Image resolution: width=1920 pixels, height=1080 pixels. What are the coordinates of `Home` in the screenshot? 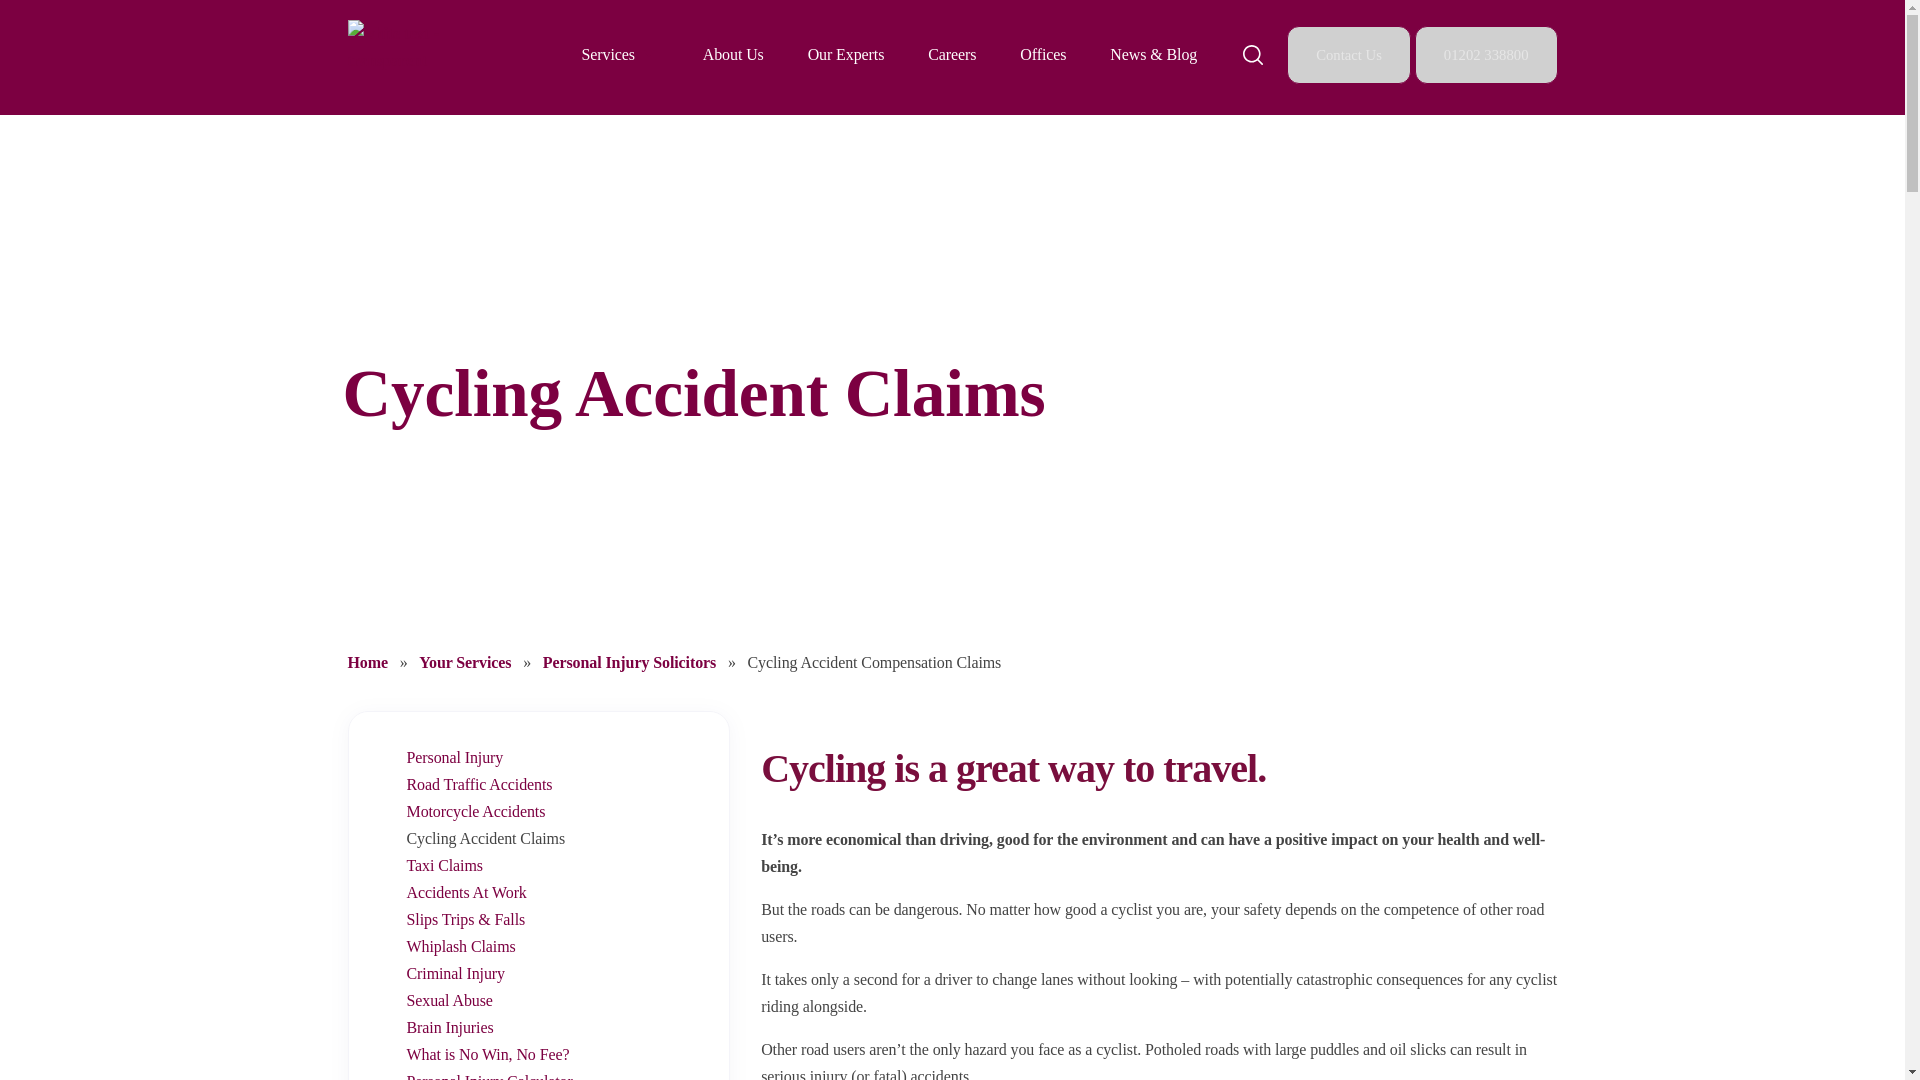 It's located at (369, 662).